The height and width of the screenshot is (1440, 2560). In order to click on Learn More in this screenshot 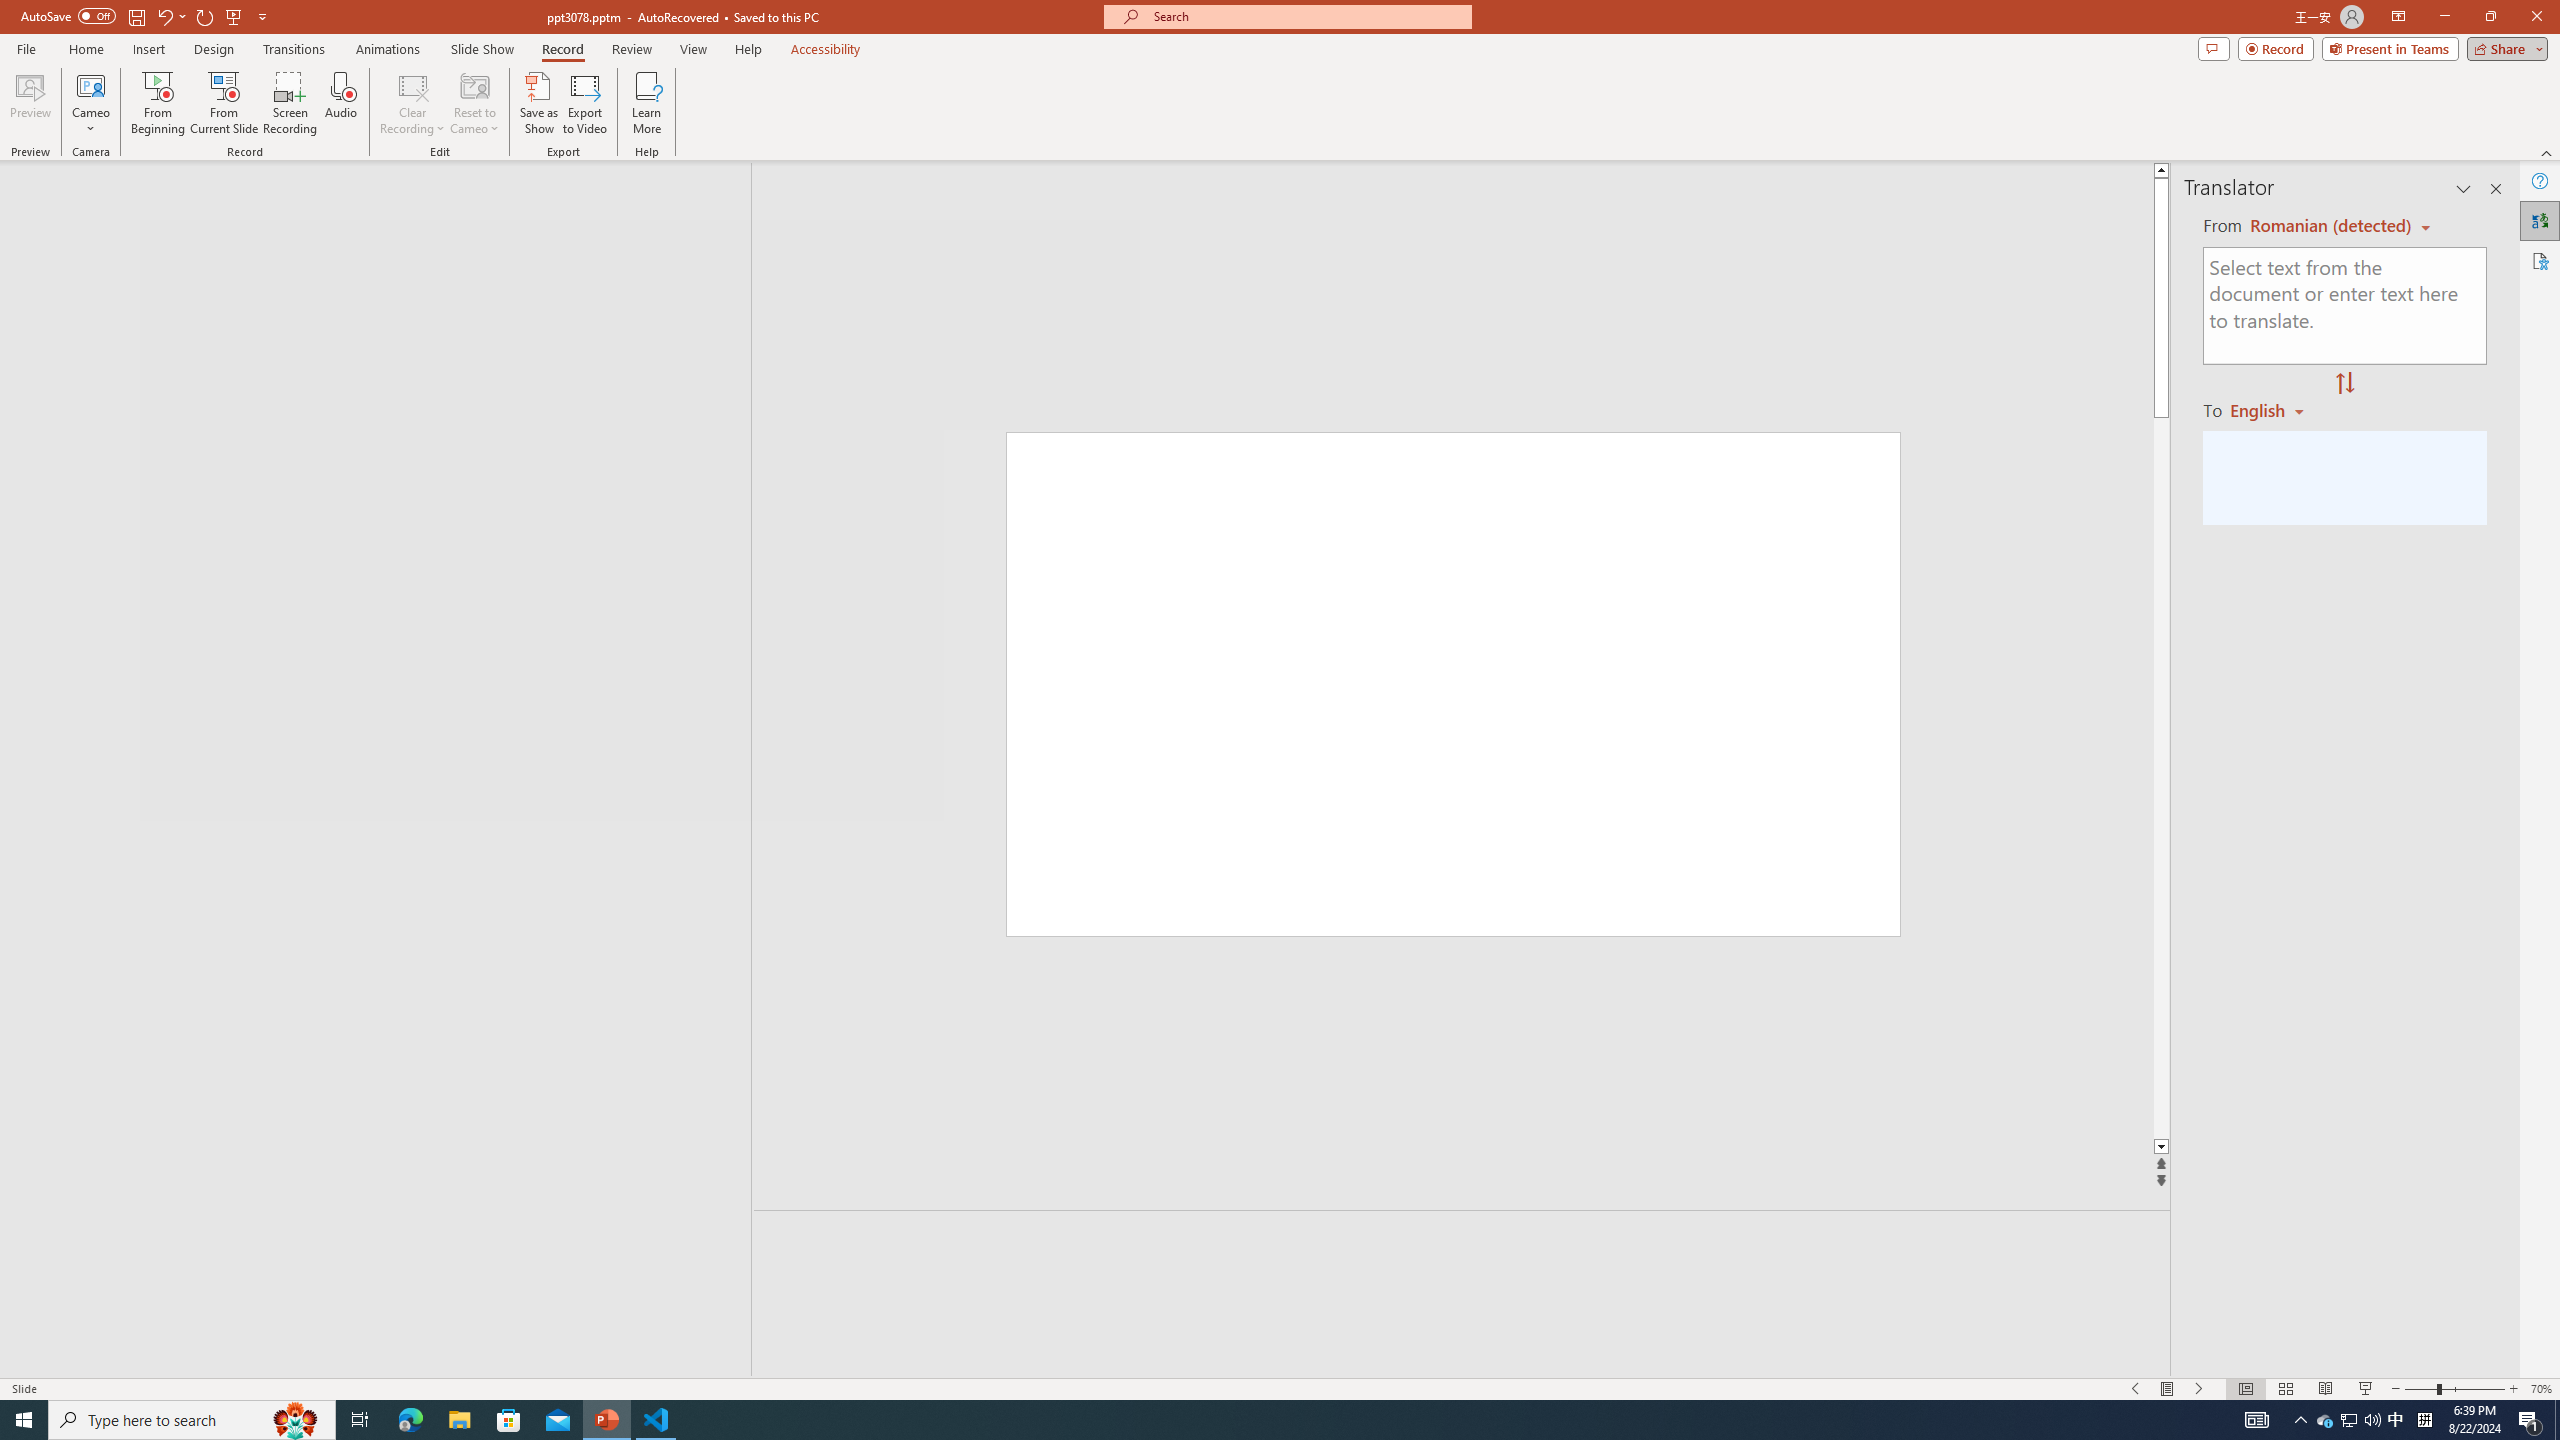, I will do `click(648, 103)`.